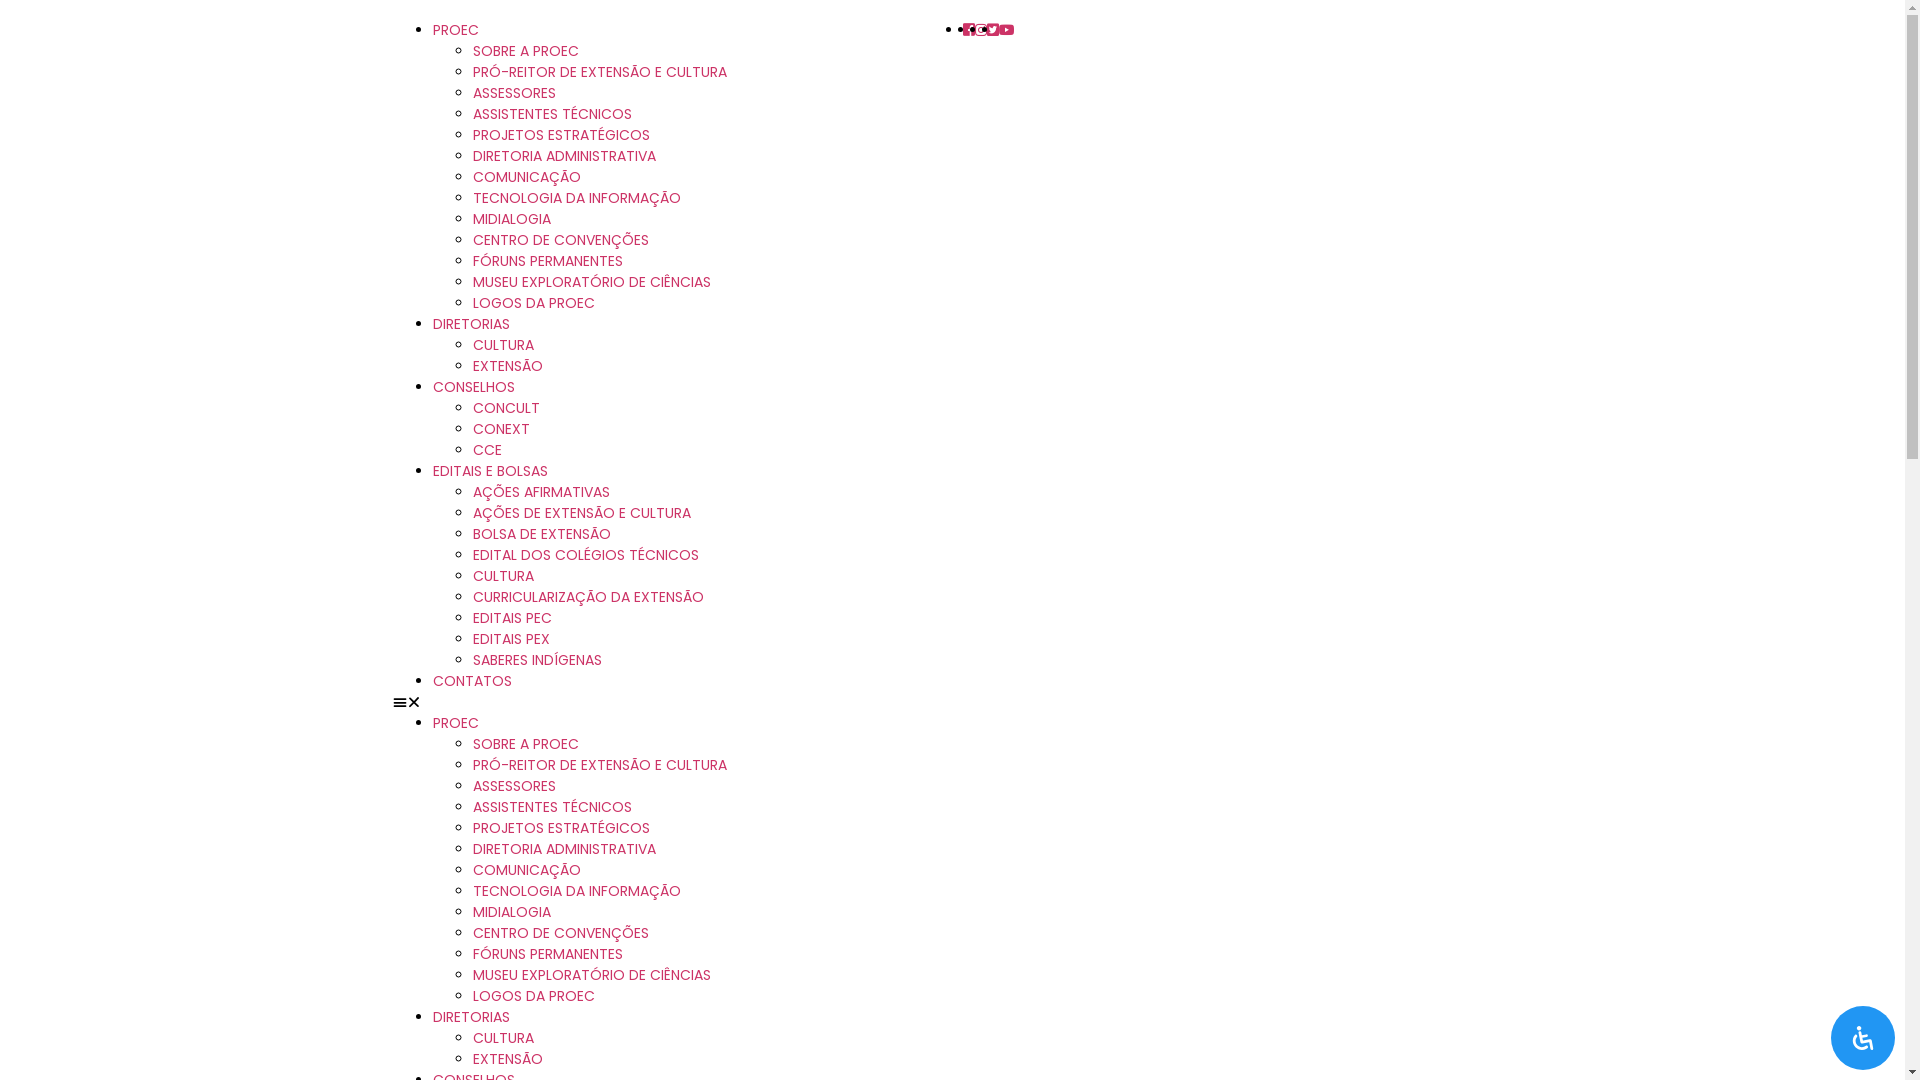  I want to click on LOGOS DA PROEC, so click(533, 303).